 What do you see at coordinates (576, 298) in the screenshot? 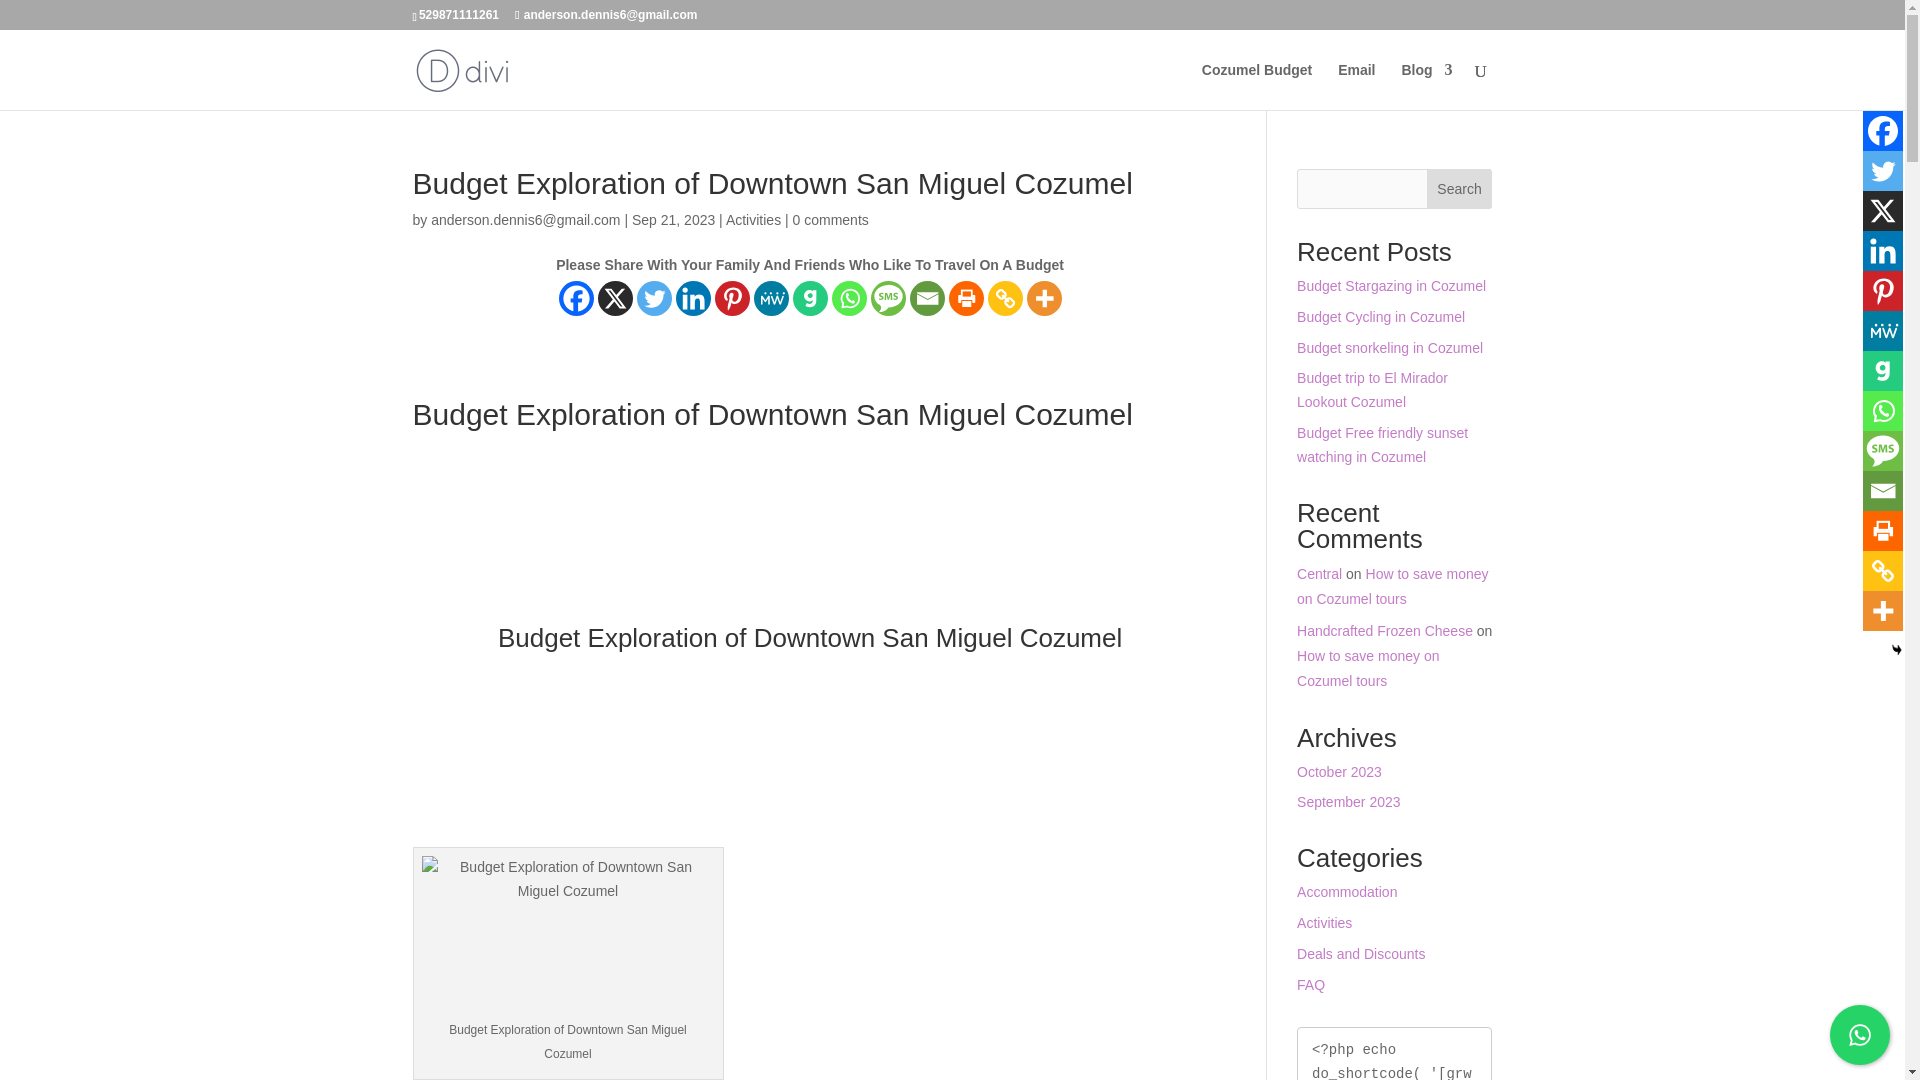
I see `Facebook` at bounding box center [576, 298].